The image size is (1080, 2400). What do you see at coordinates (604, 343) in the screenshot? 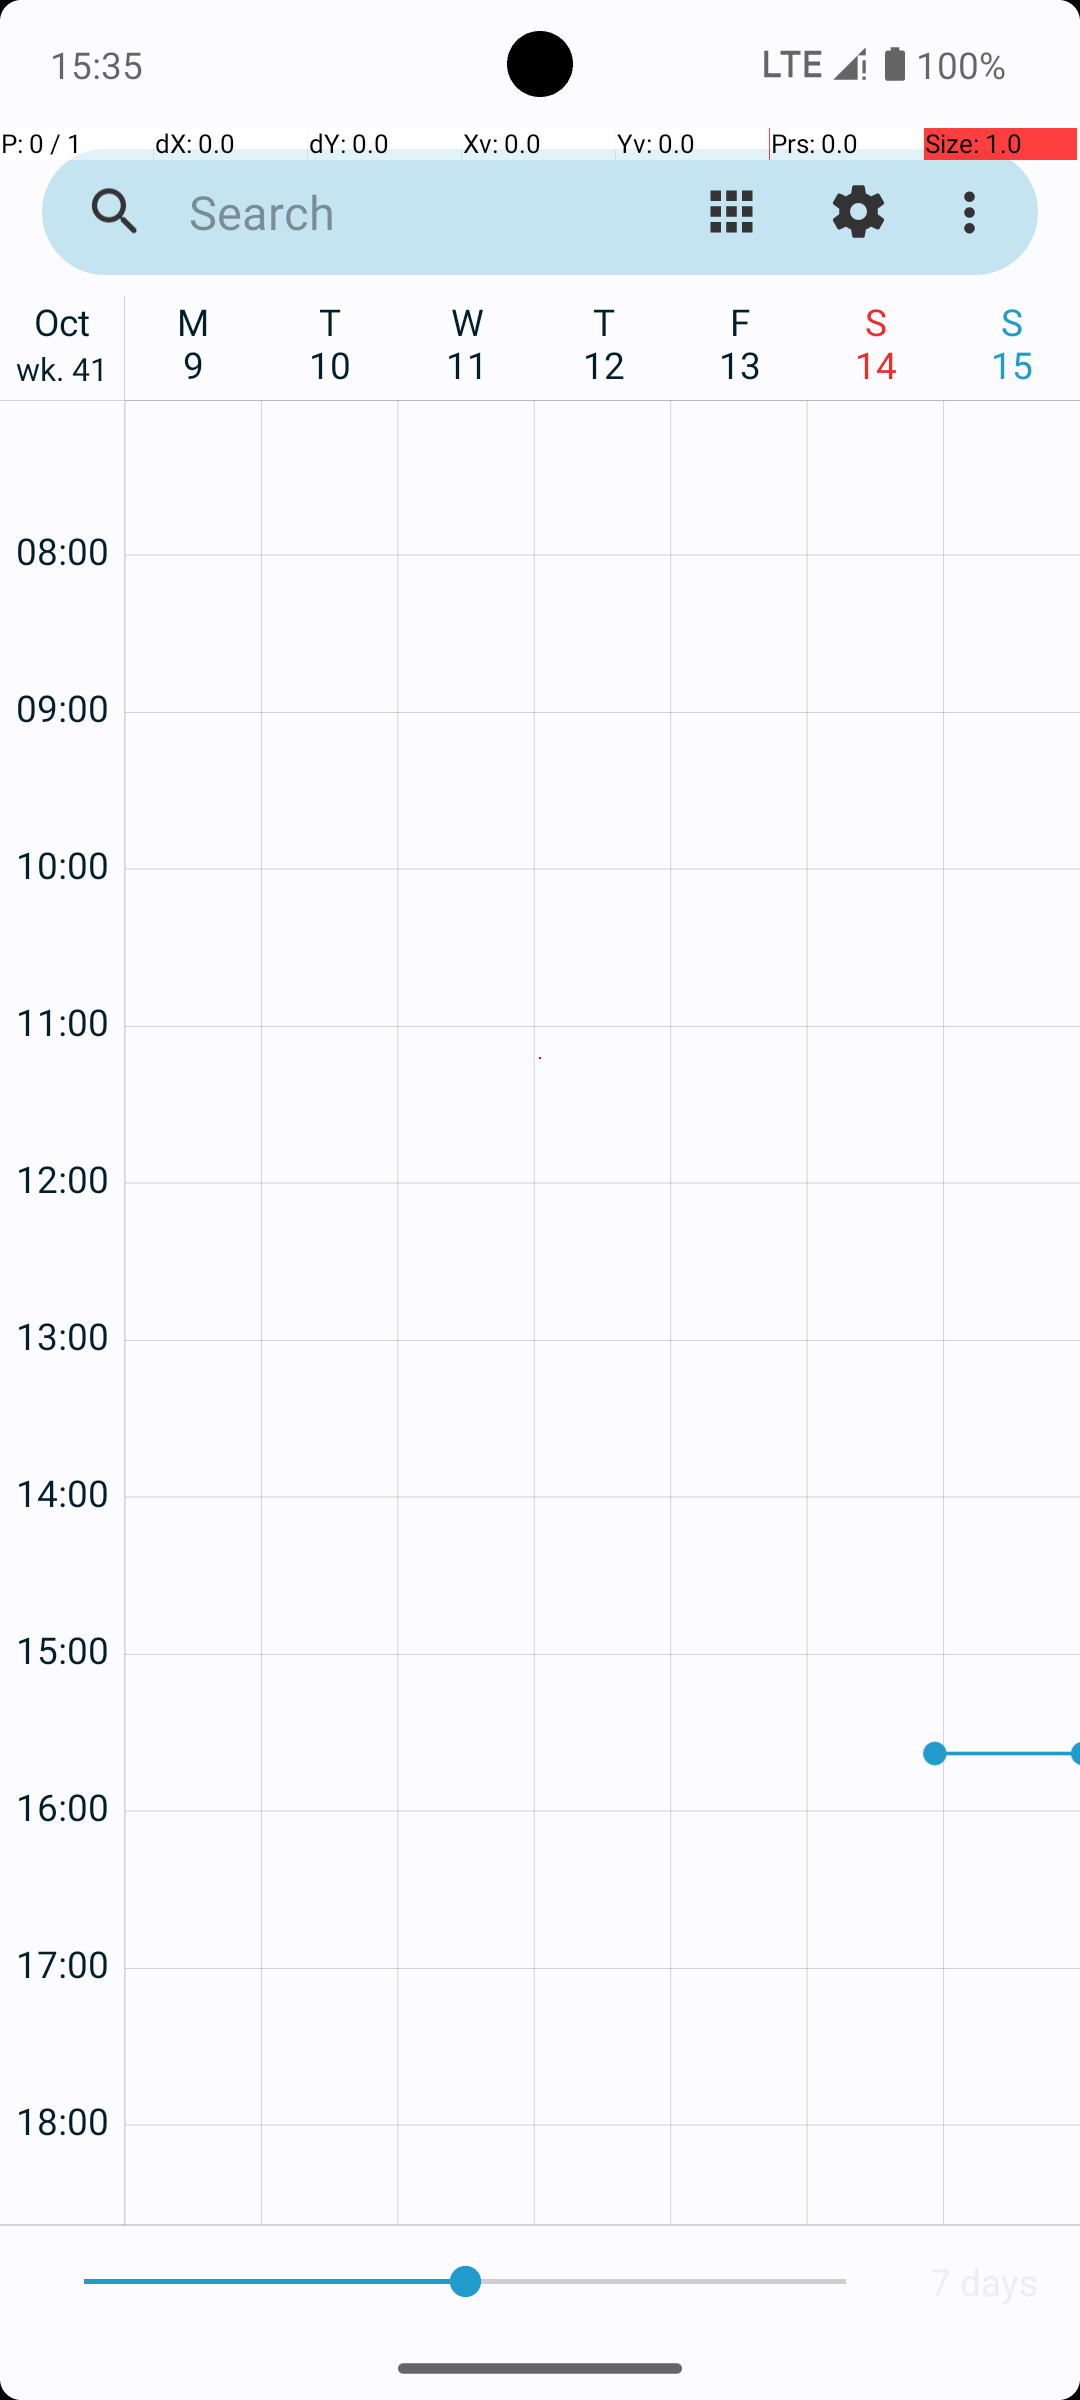
I see `T
12` at bounding box center [604, 343].